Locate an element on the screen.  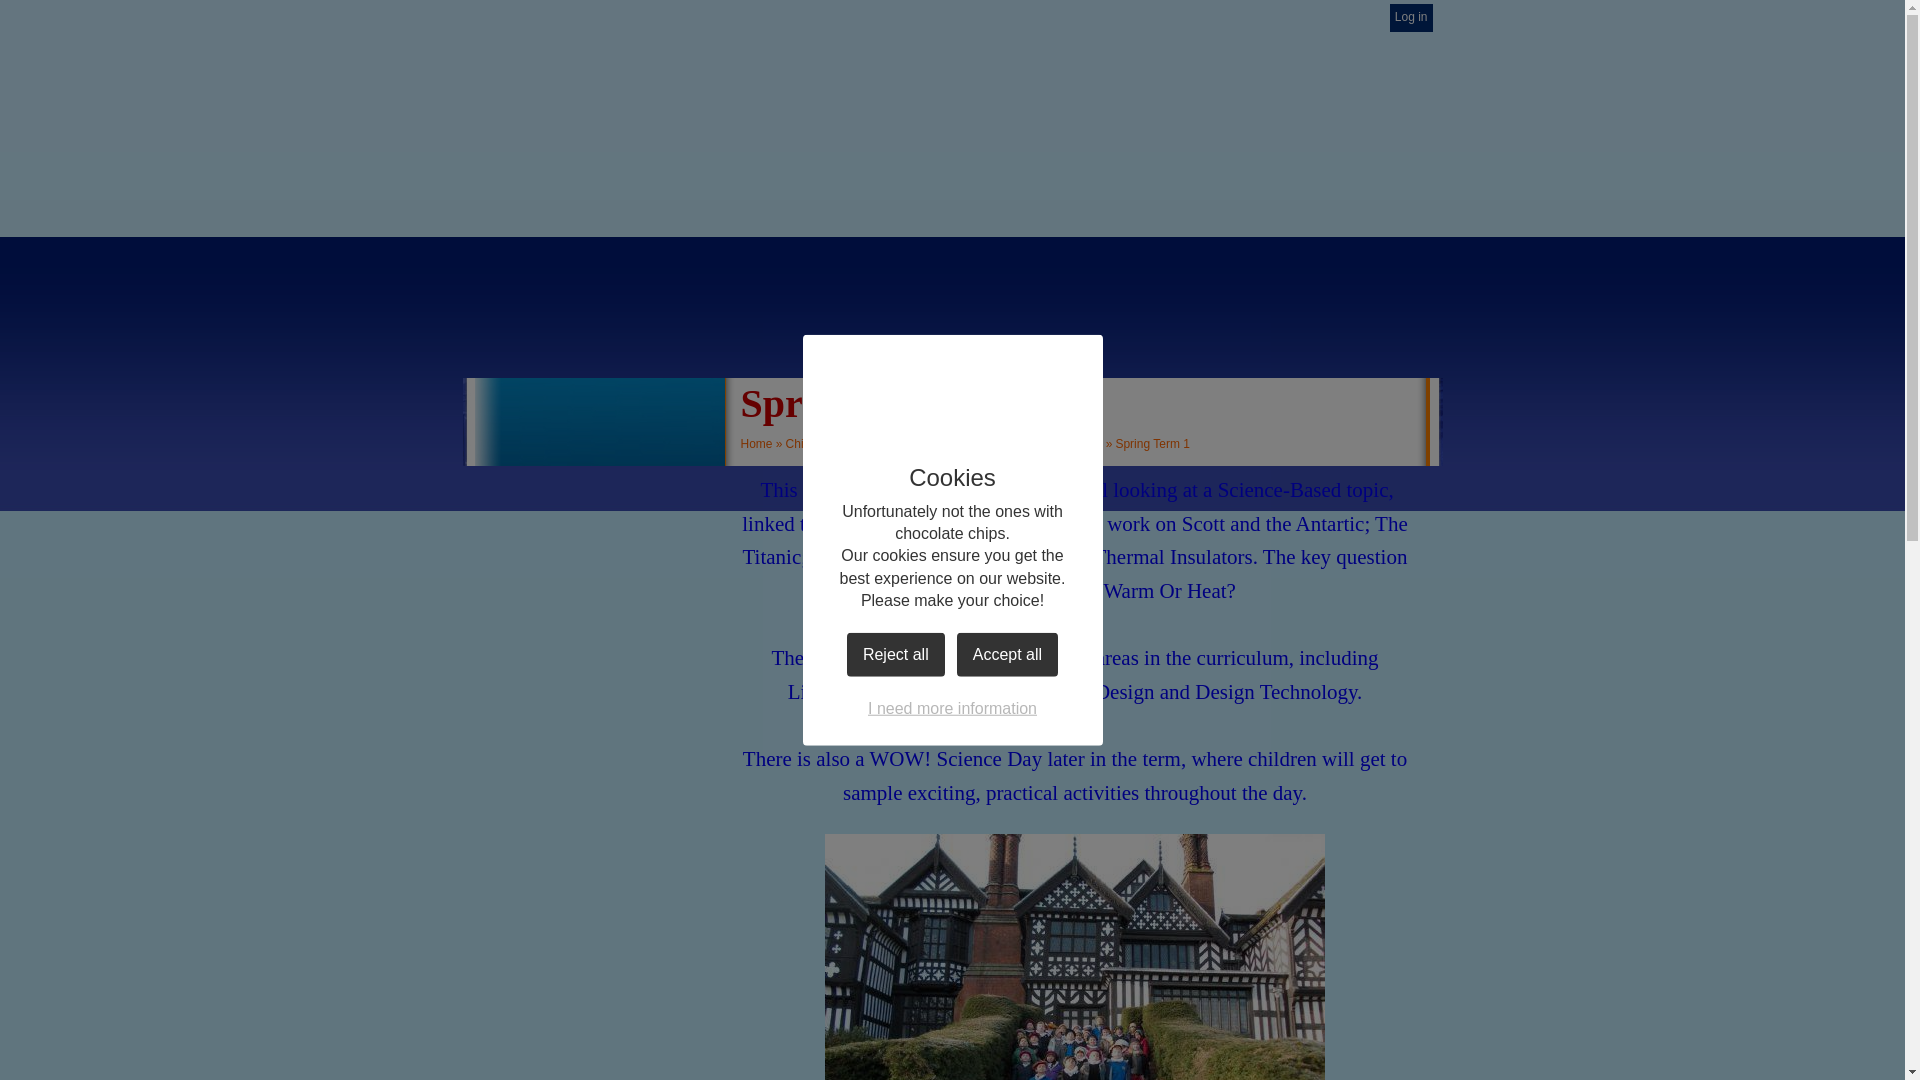
Spring Term 1 is located at coordinates (1152, 444).